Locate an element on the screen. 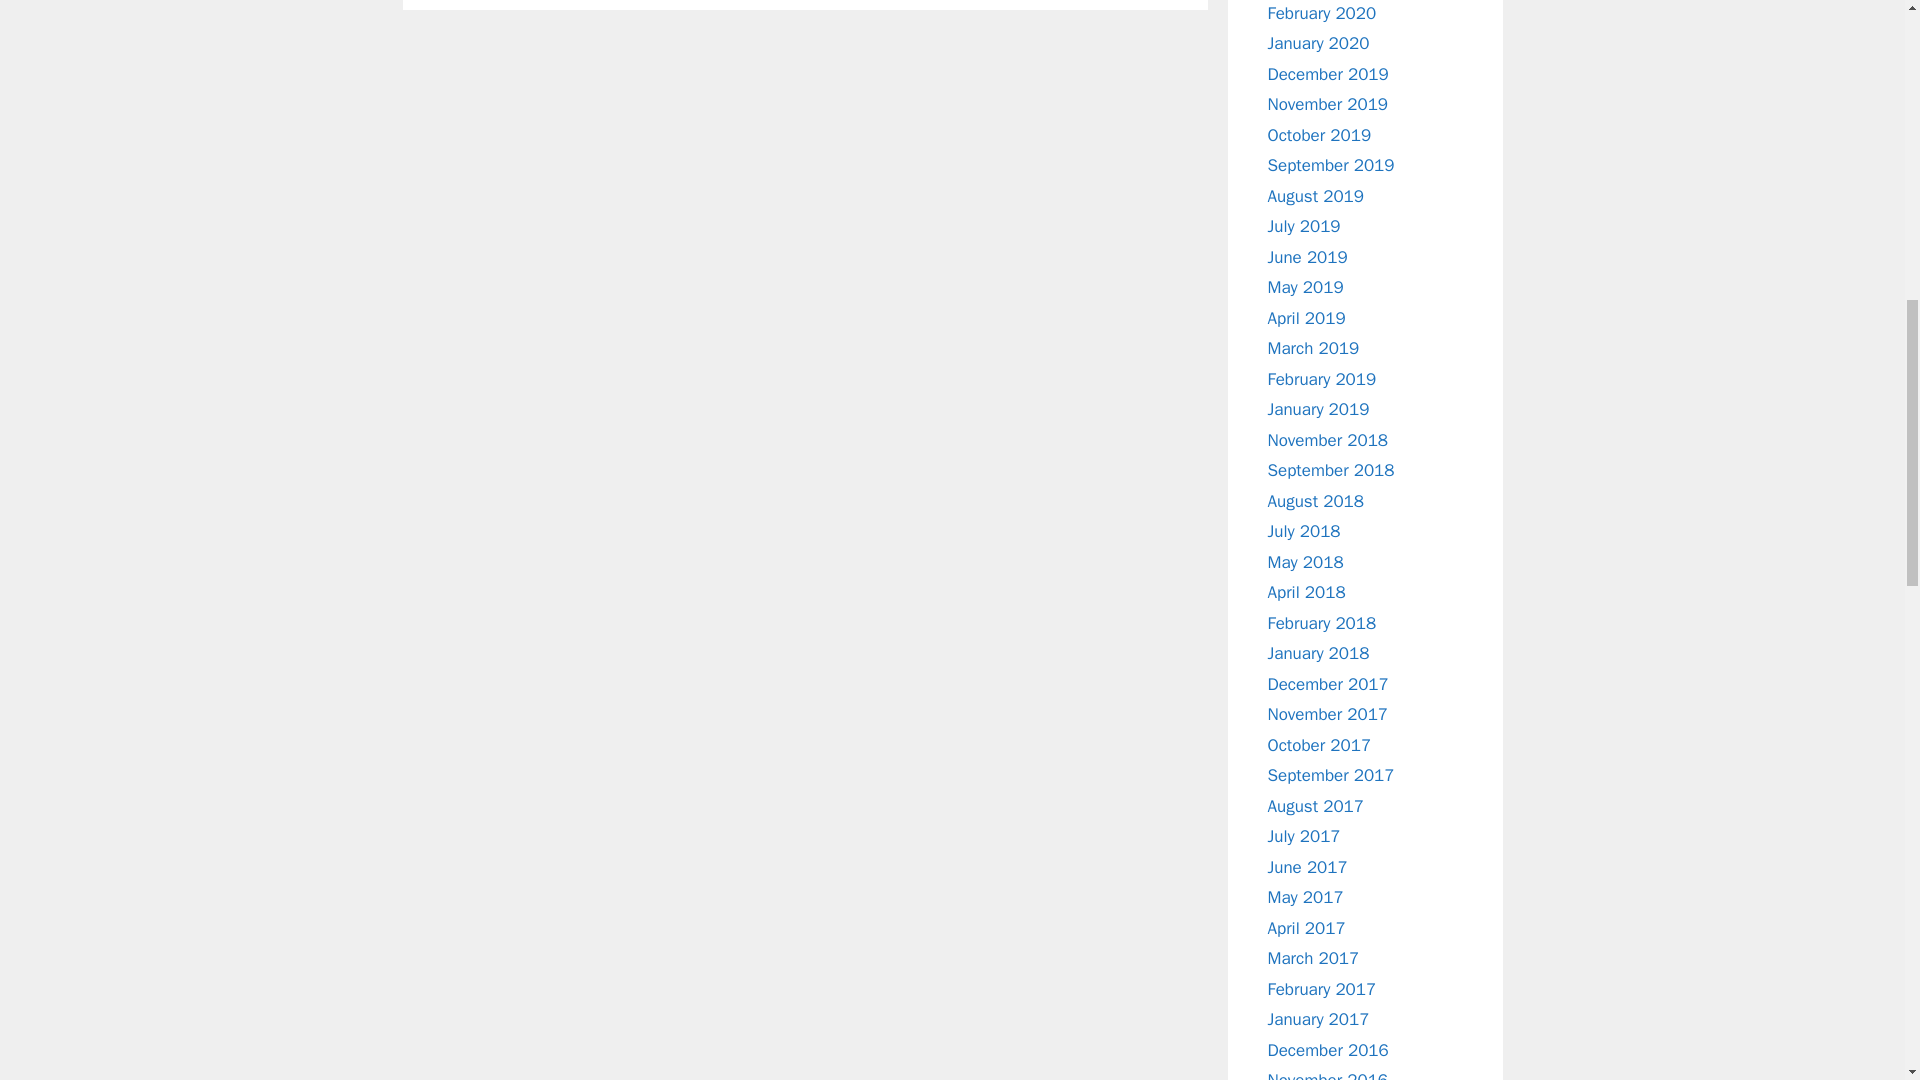 Image resolution: width=1920 pixels, height=1080 pixels. May 2019 is located at coordinates (1306, 287).